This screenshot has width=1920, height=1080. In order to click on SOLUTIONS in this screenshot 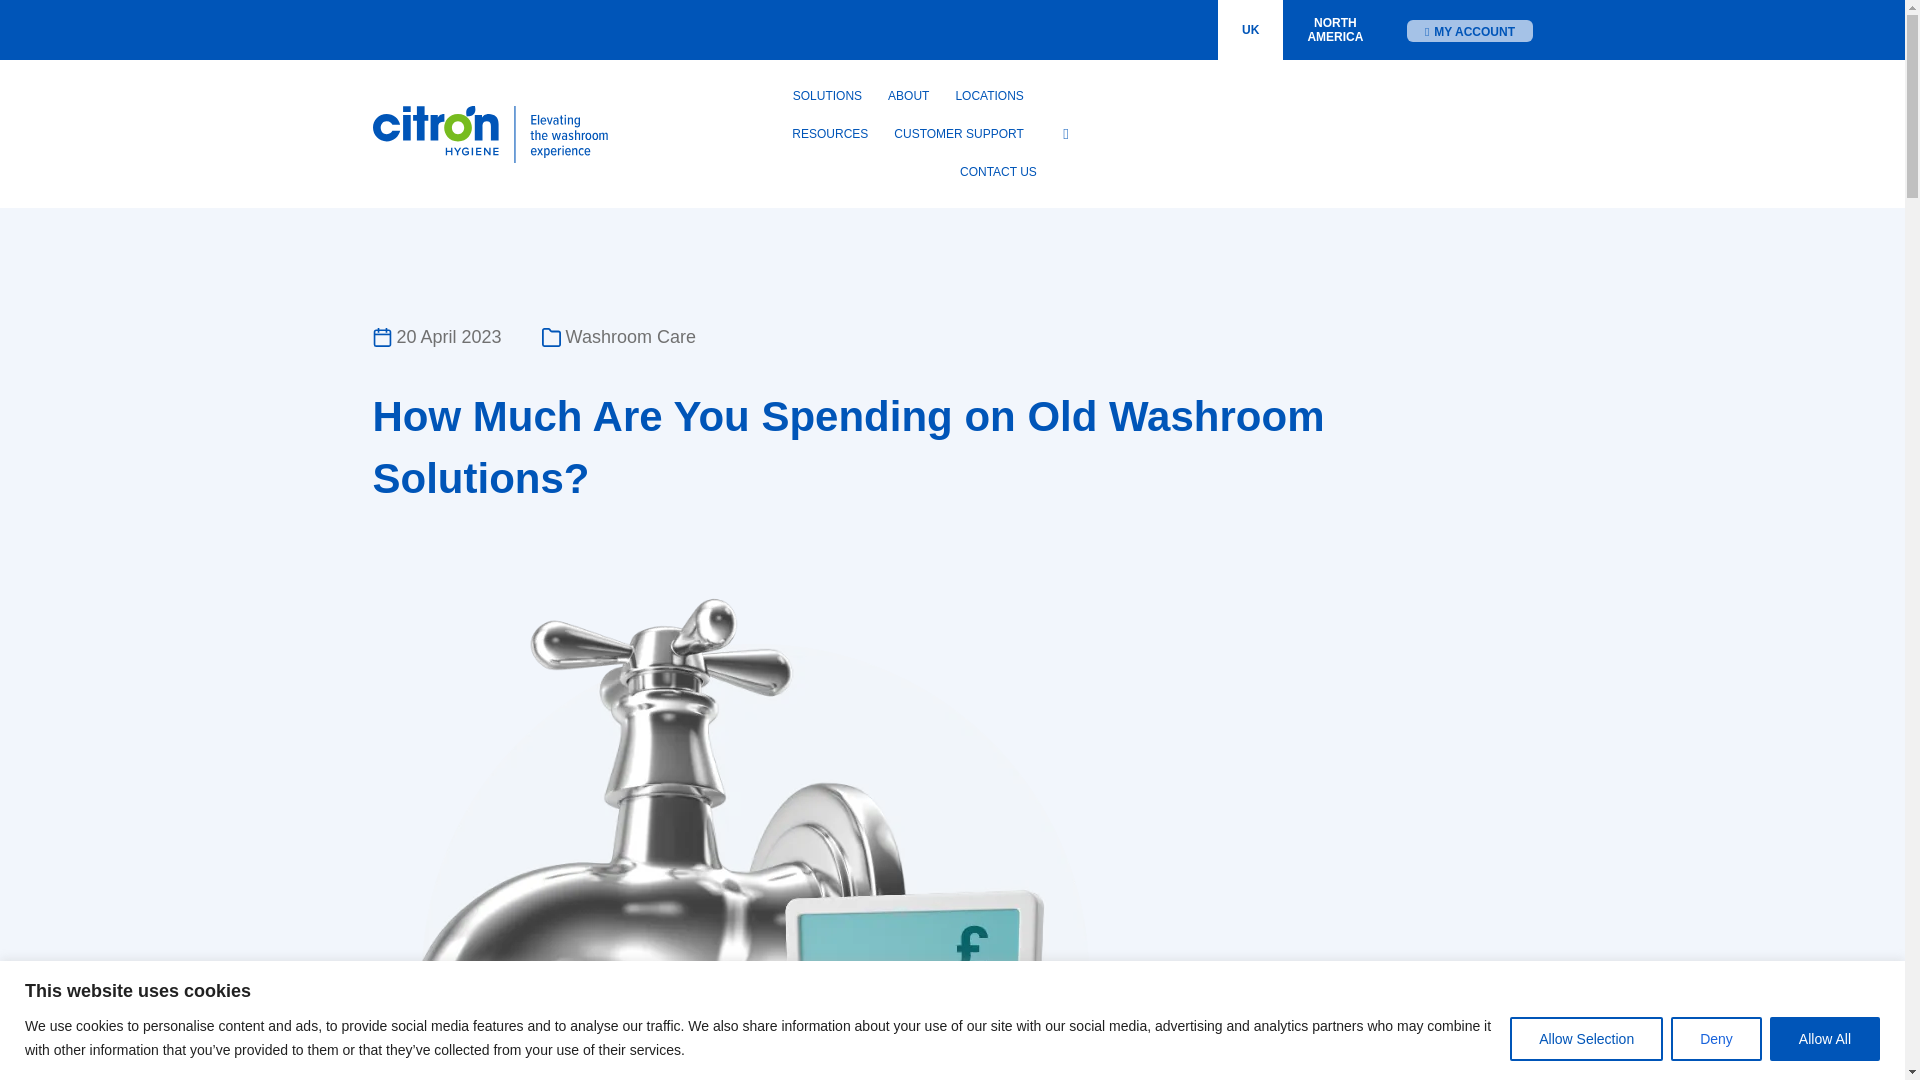, I will do `click(908, 95)`.